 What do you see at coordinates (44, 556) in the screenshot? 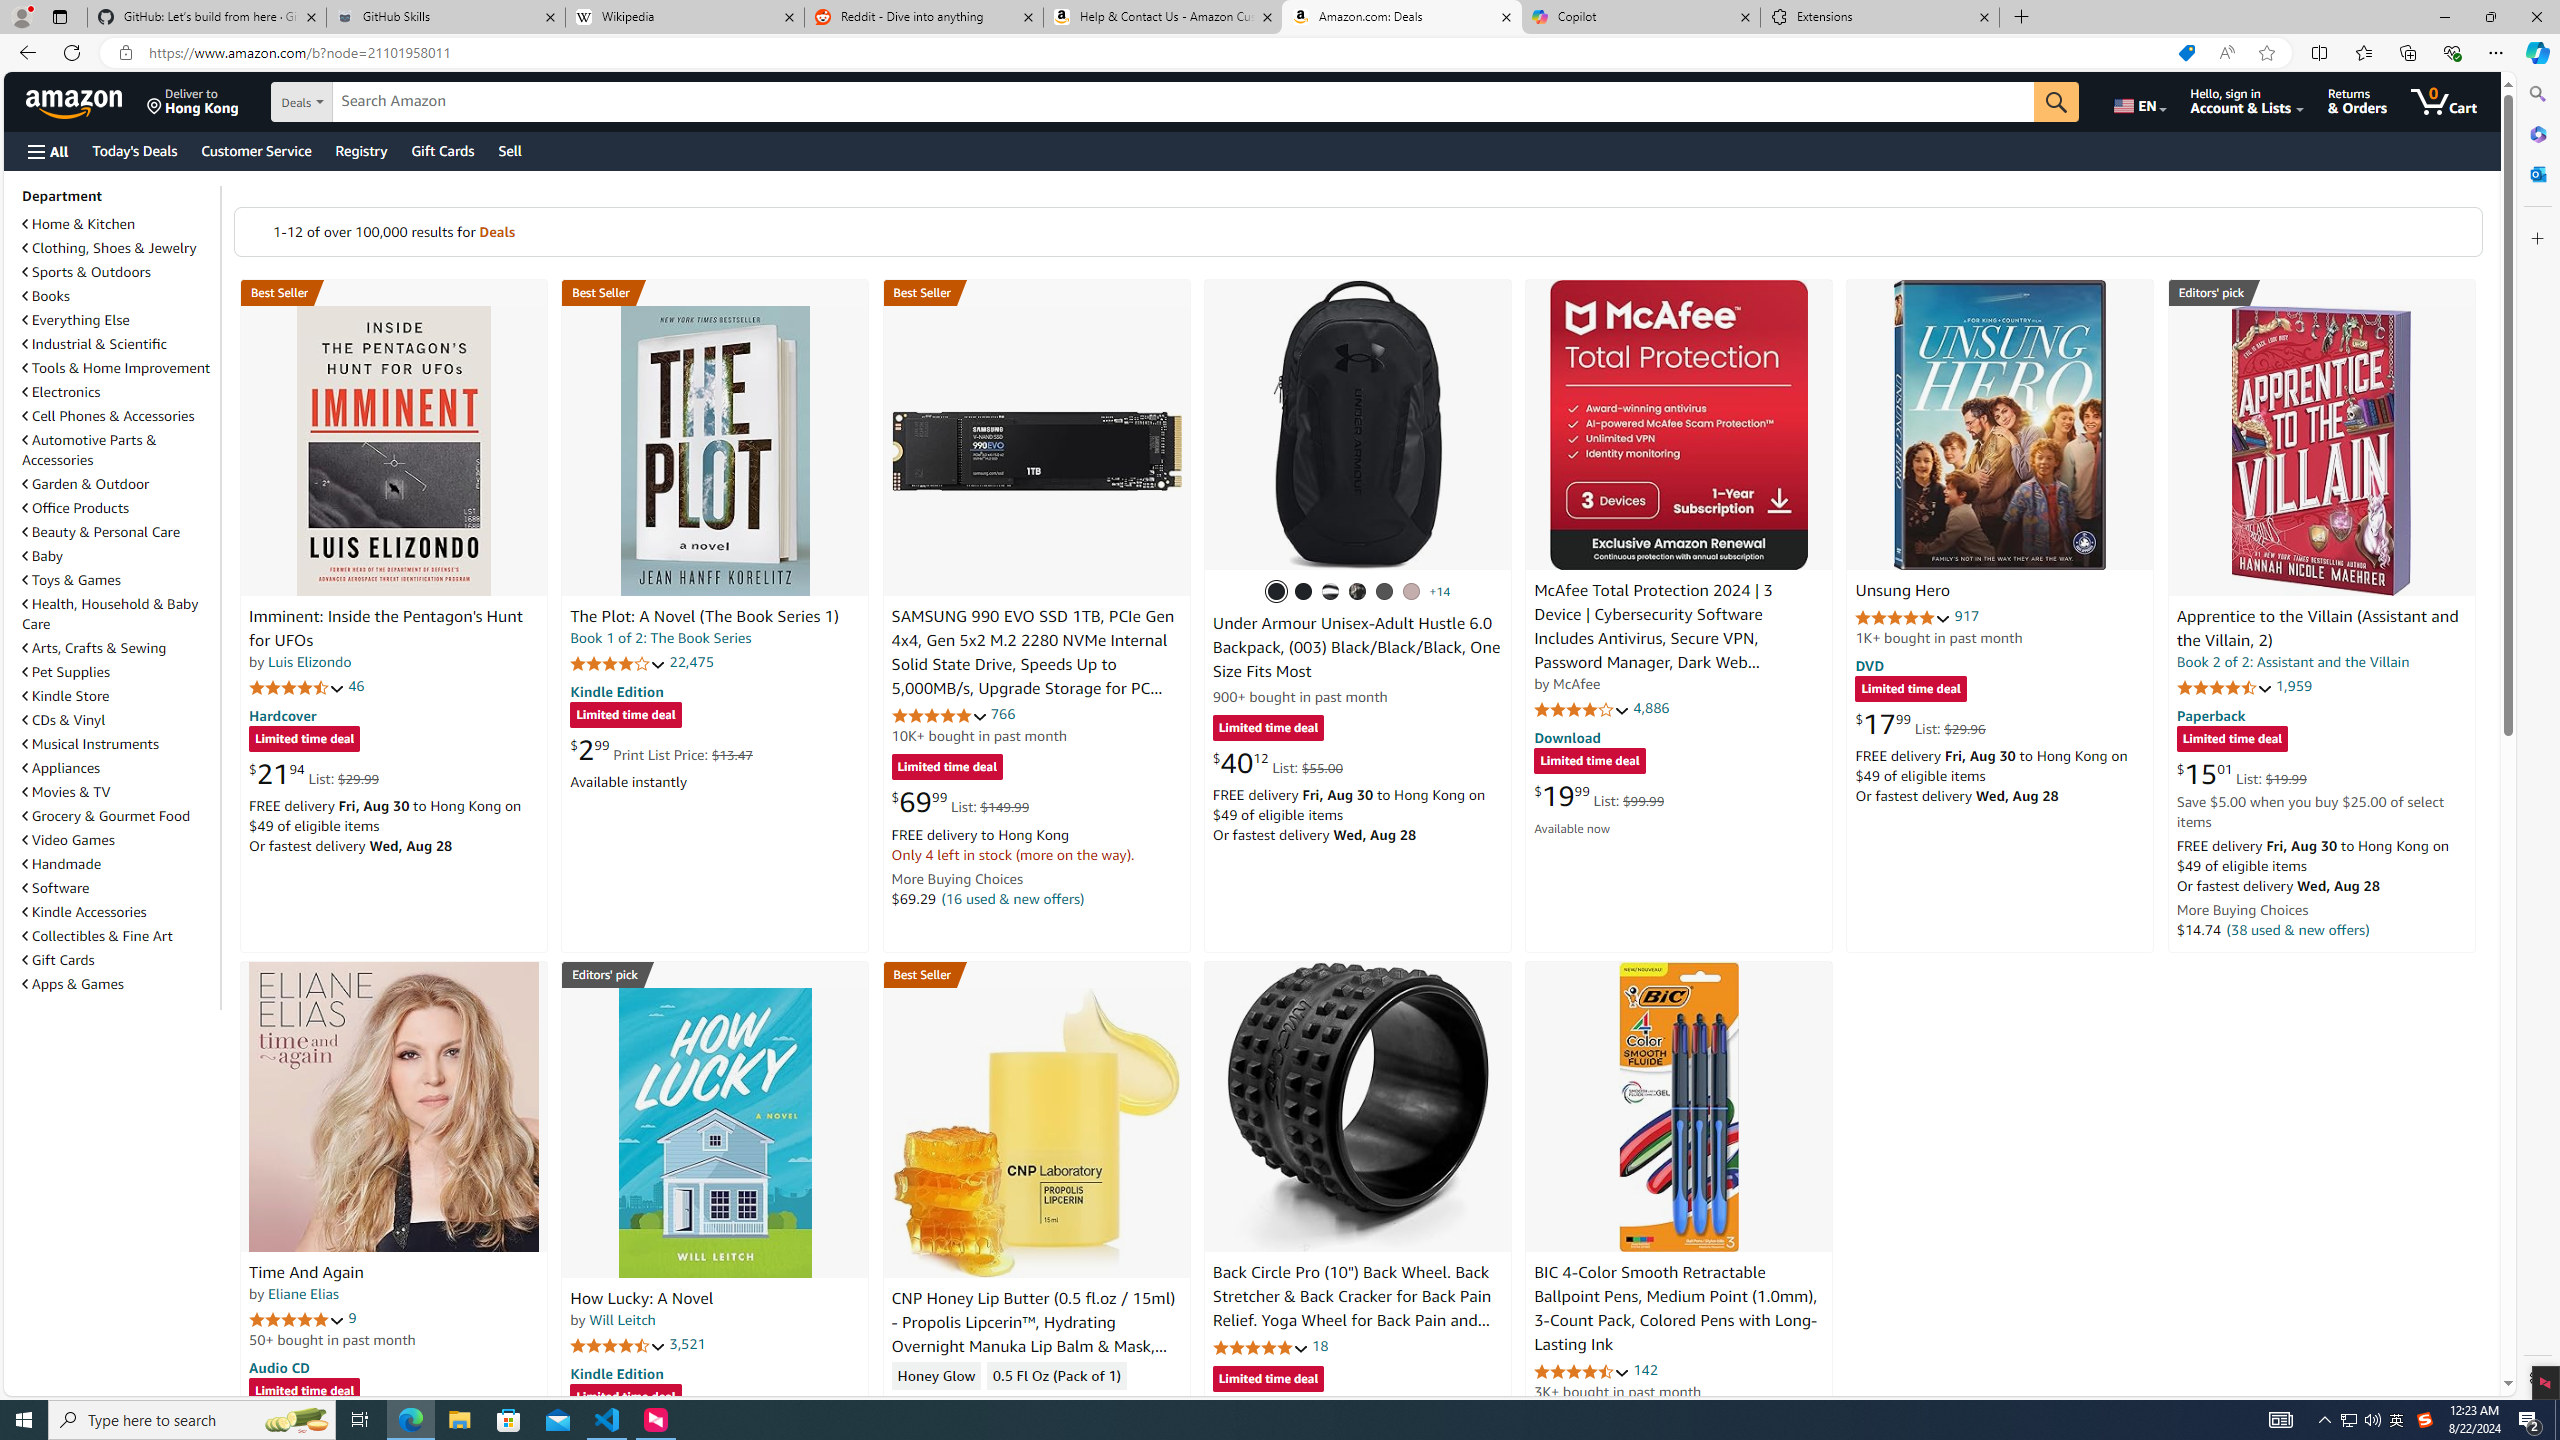
I see `Baby` at bounding box center [44, 556].